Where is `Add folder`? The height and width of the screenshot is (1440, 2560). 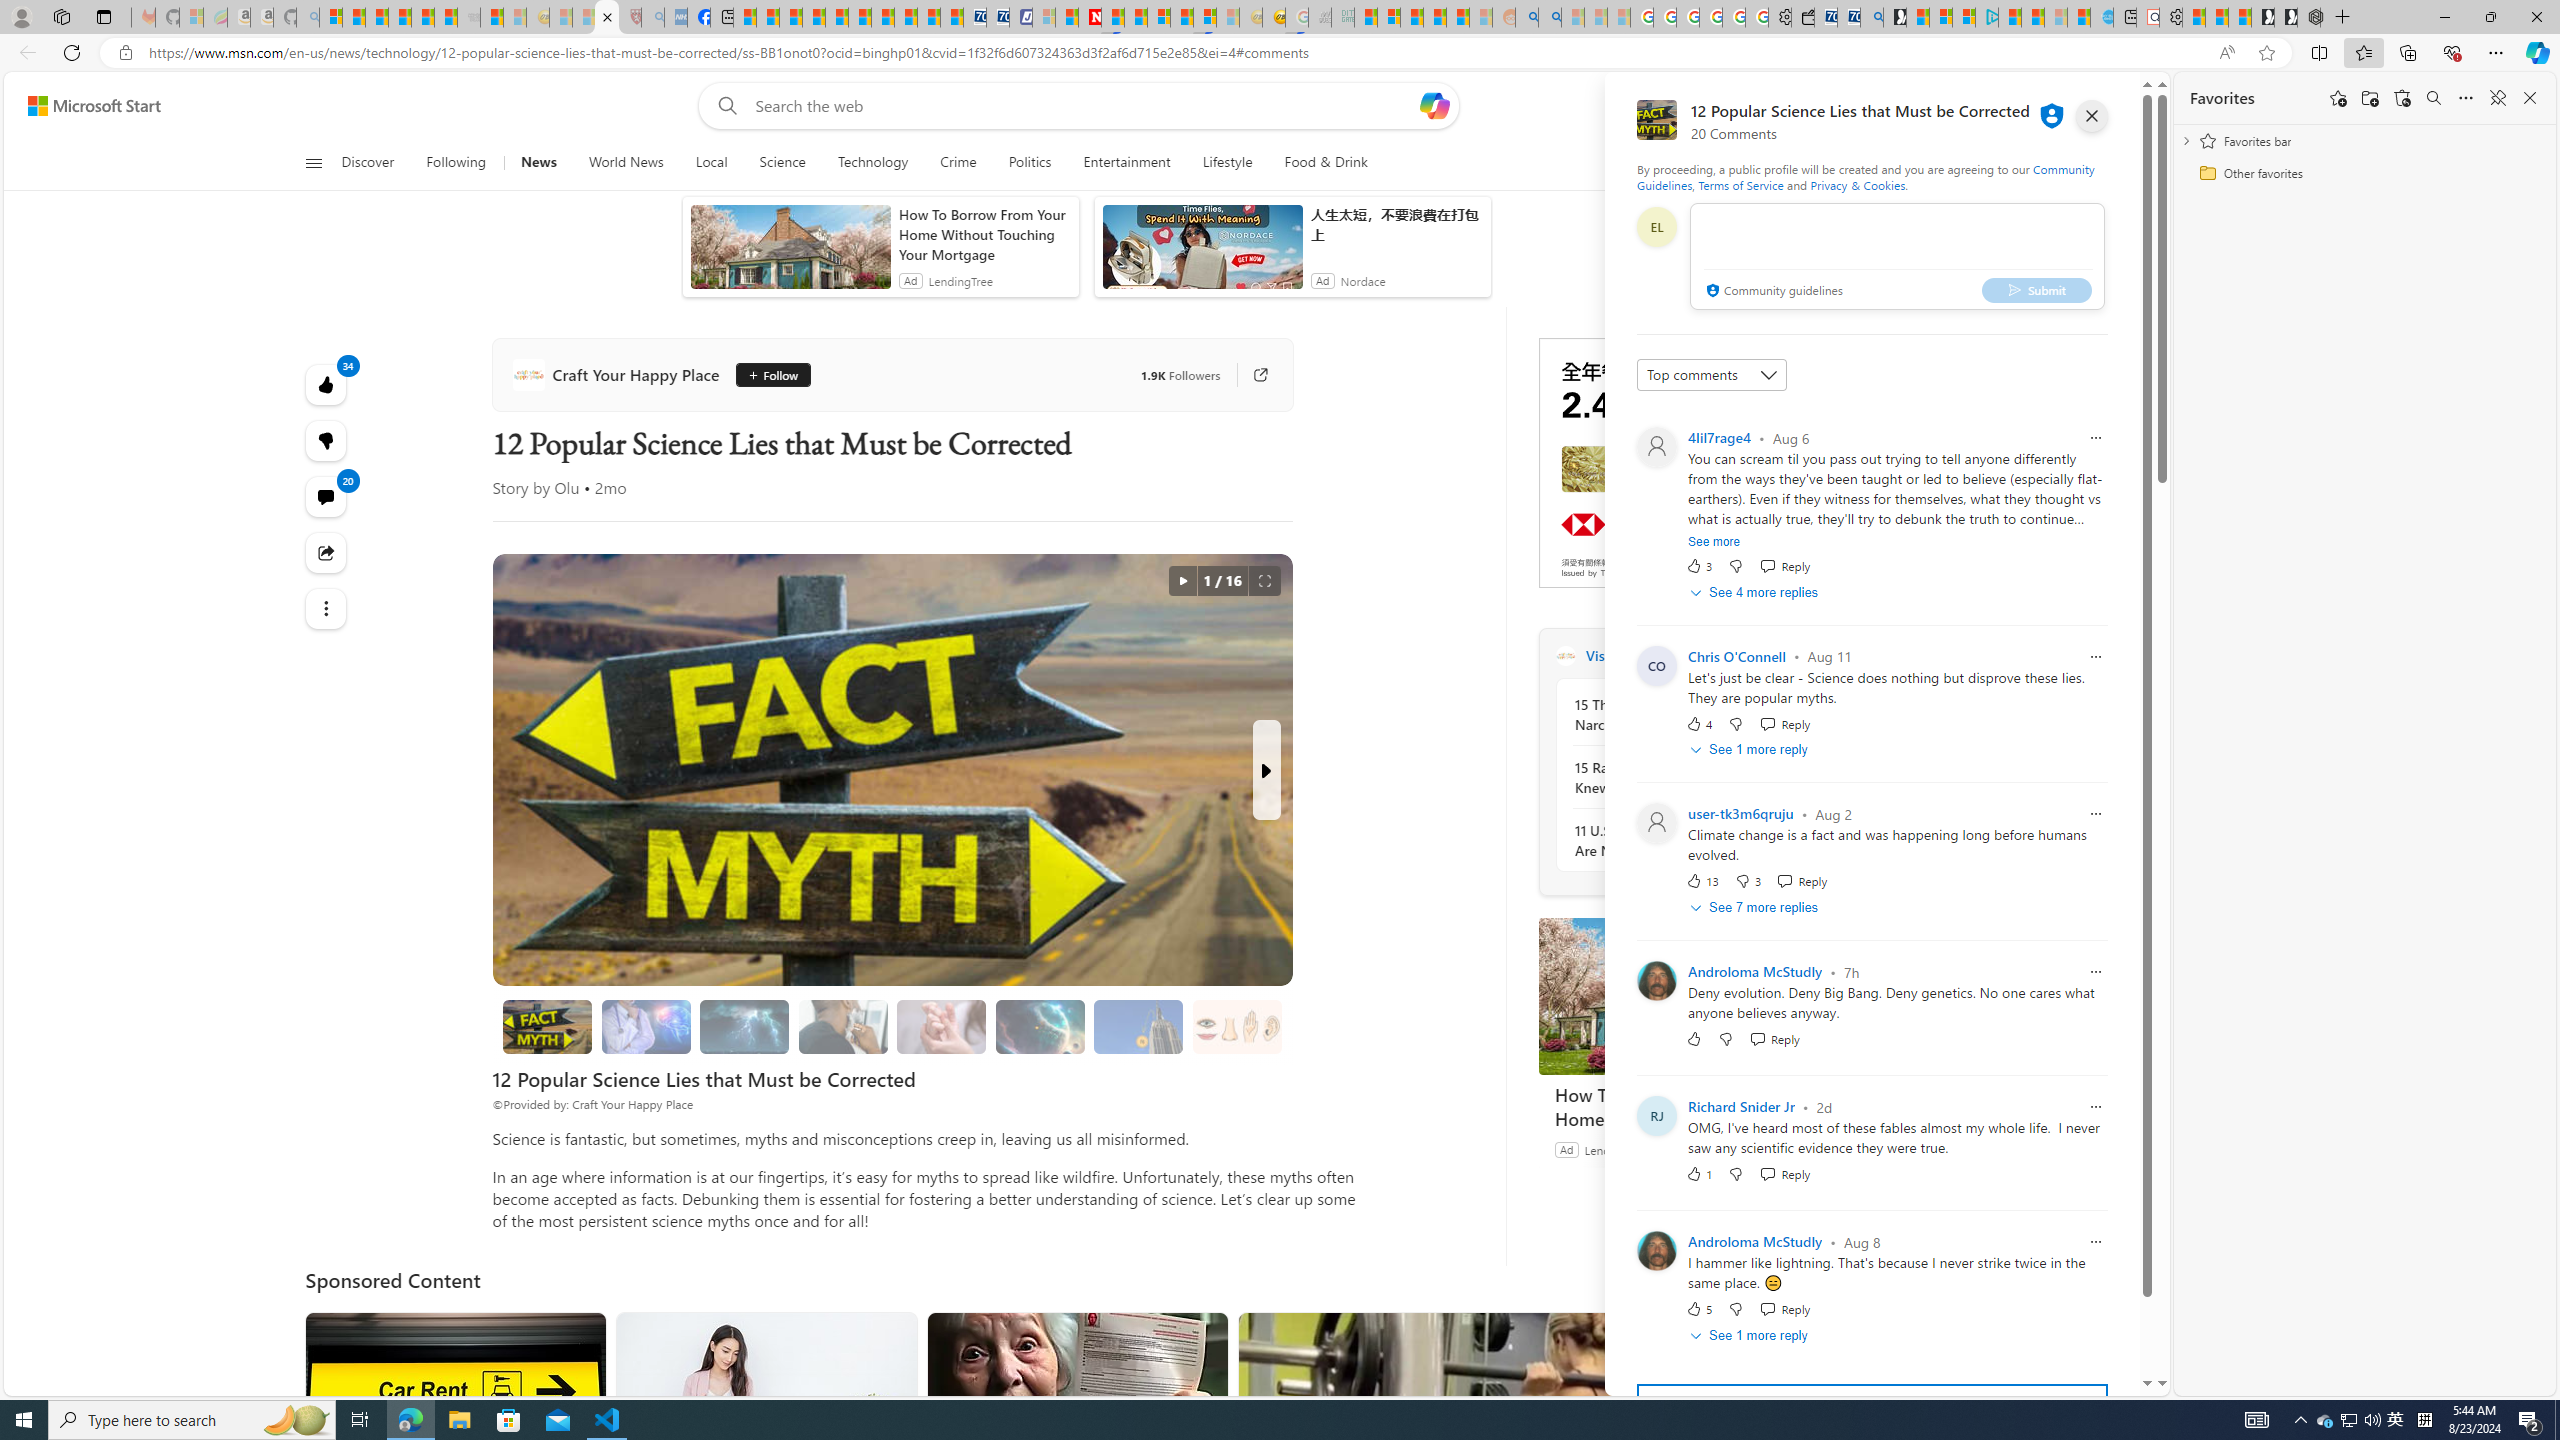
Add folder is located at coordinates (2369, 98).